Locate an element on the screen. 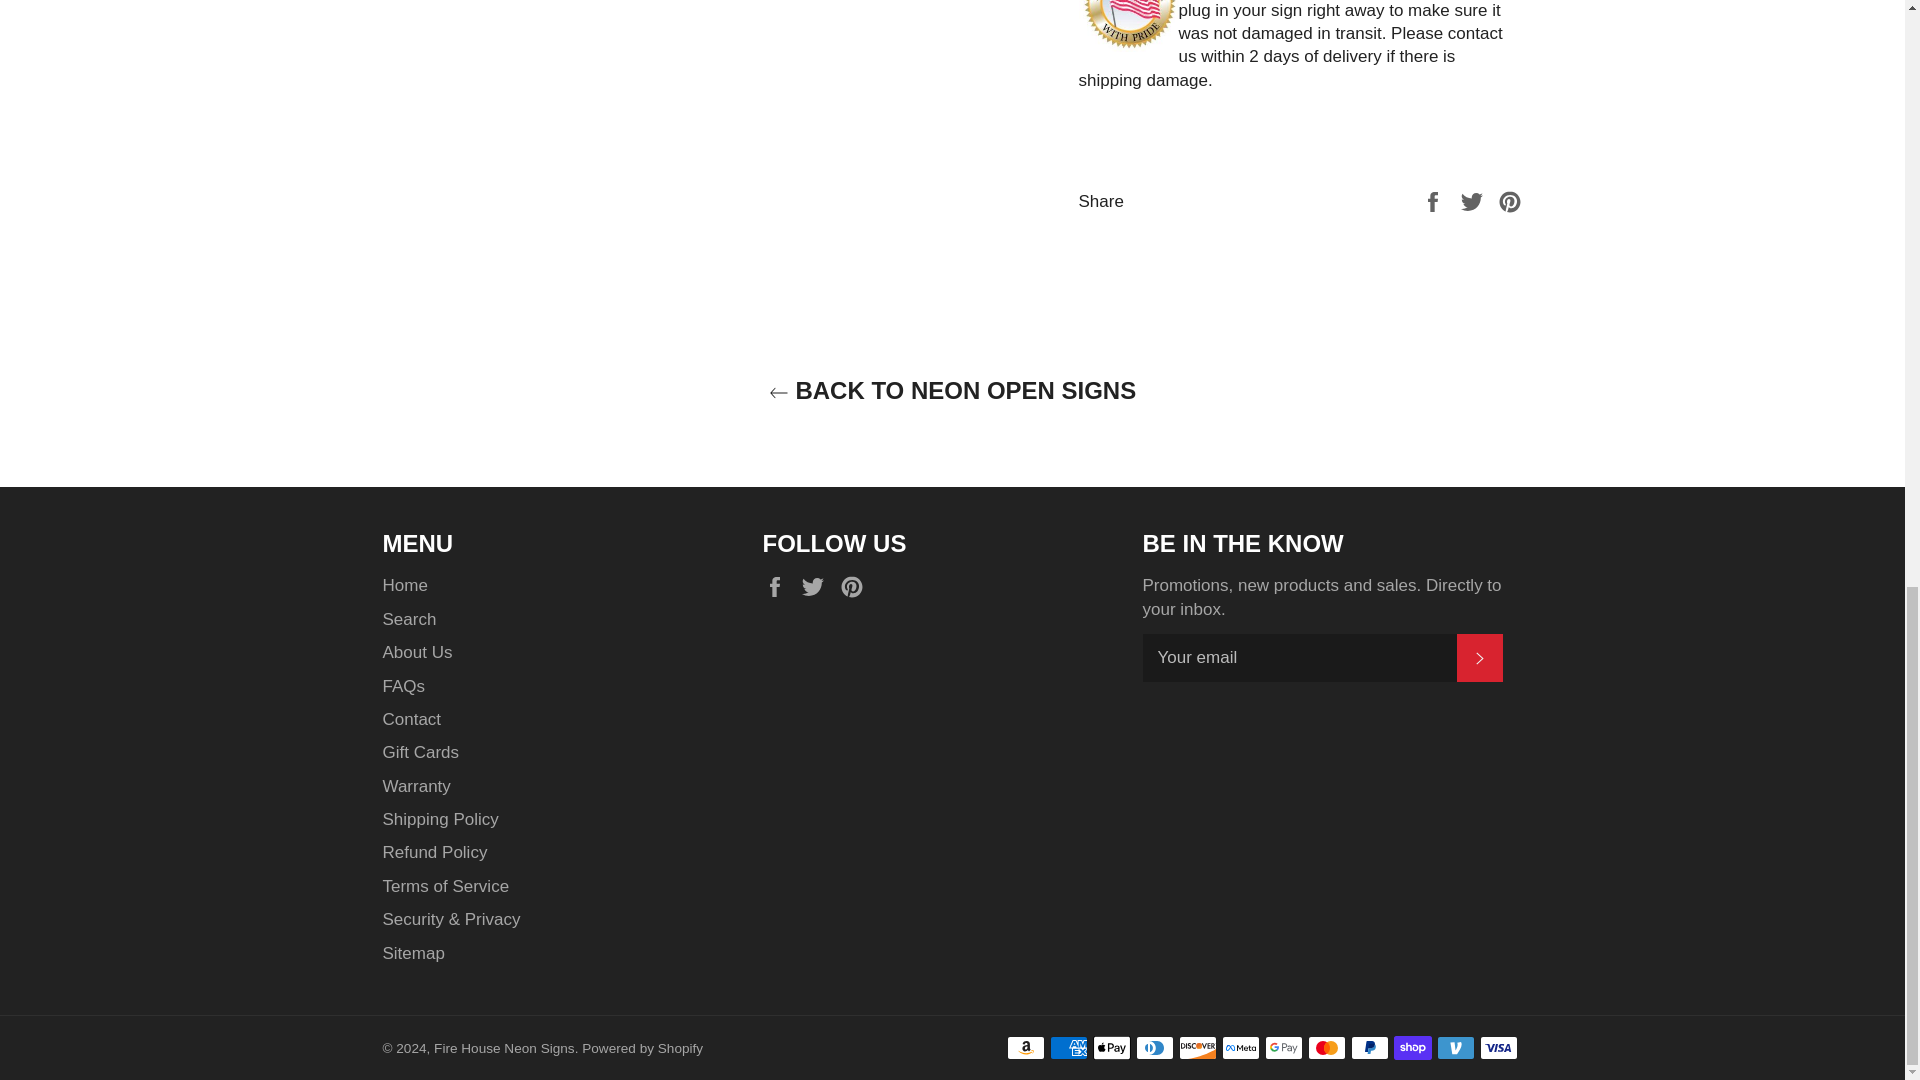 The height and width of the screenshot is (1080, 1920). Fire House Neon Signs on Twitter is located at coordinates (818, 586).